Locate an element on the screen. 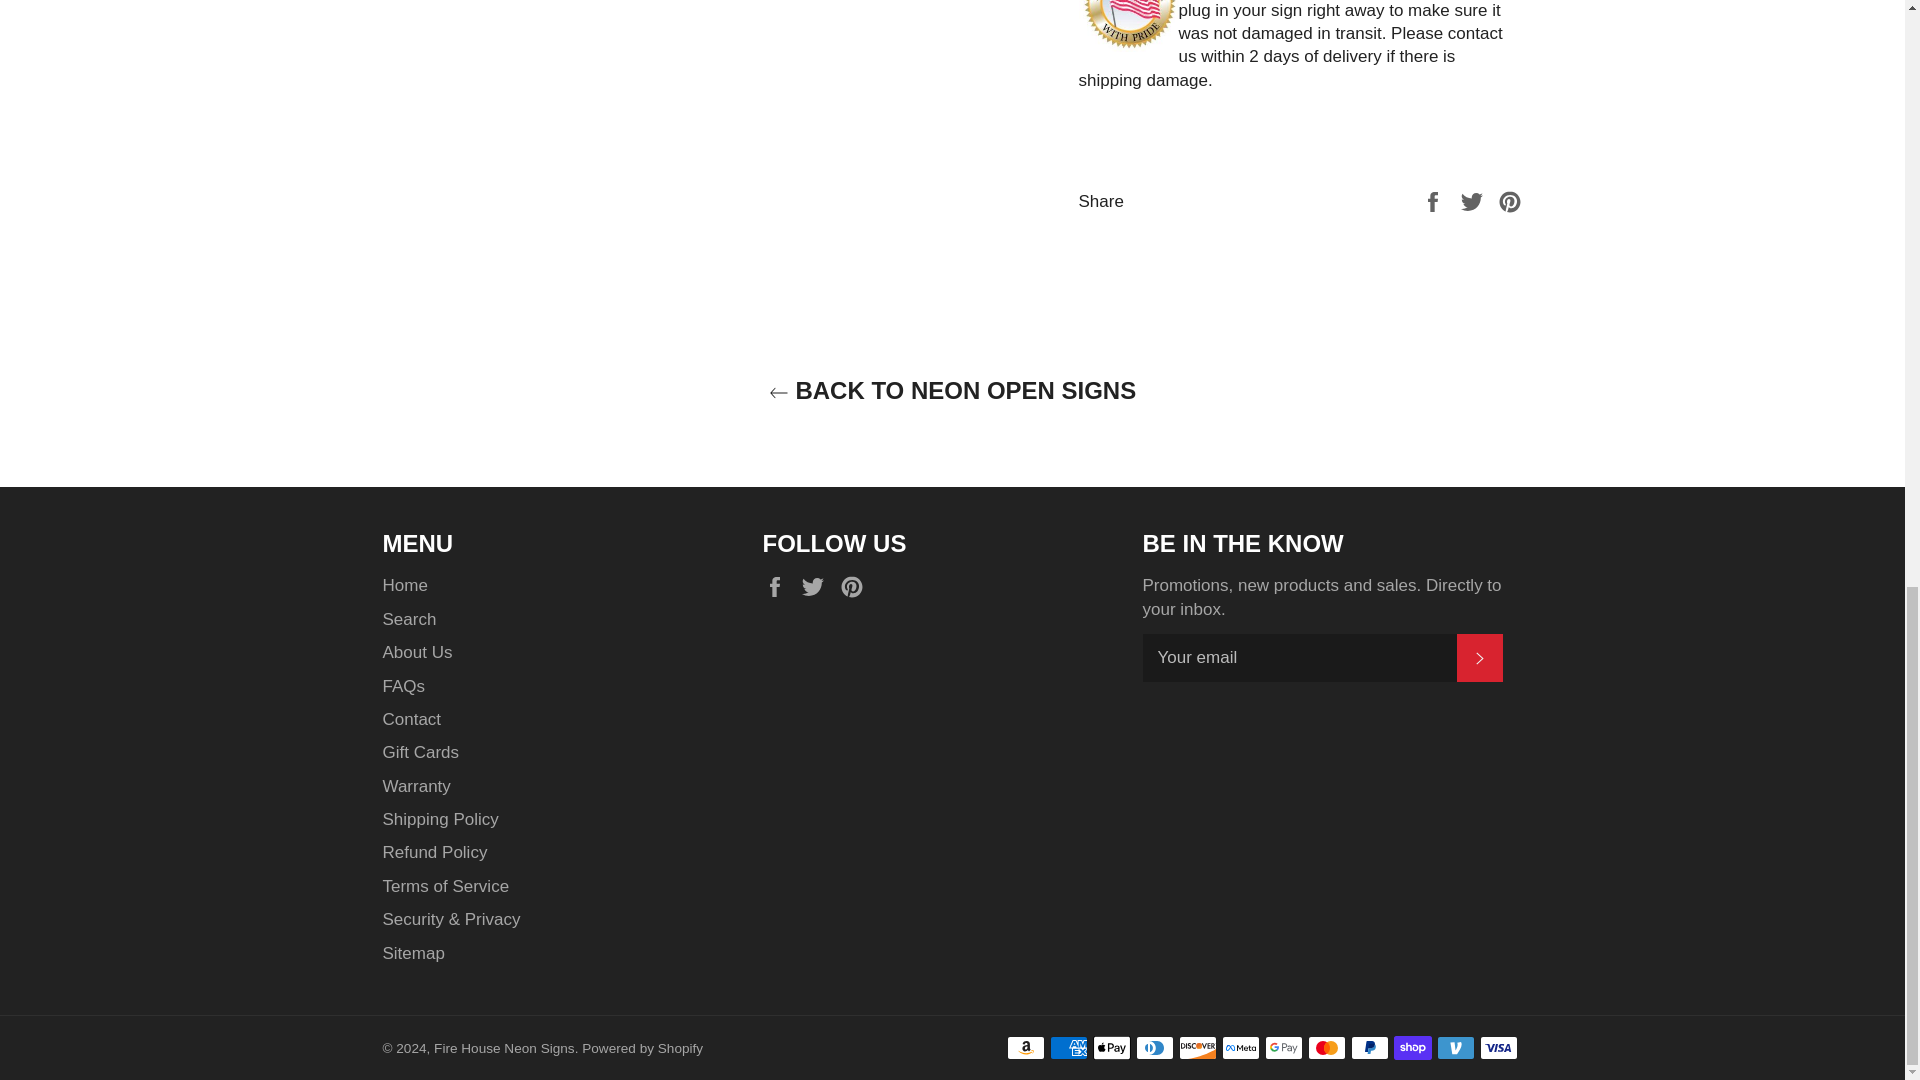 The height and width of the screenshot is (1080, 1920). Fire House Neon Signs on Twitter is located at coordinates (818, 586).